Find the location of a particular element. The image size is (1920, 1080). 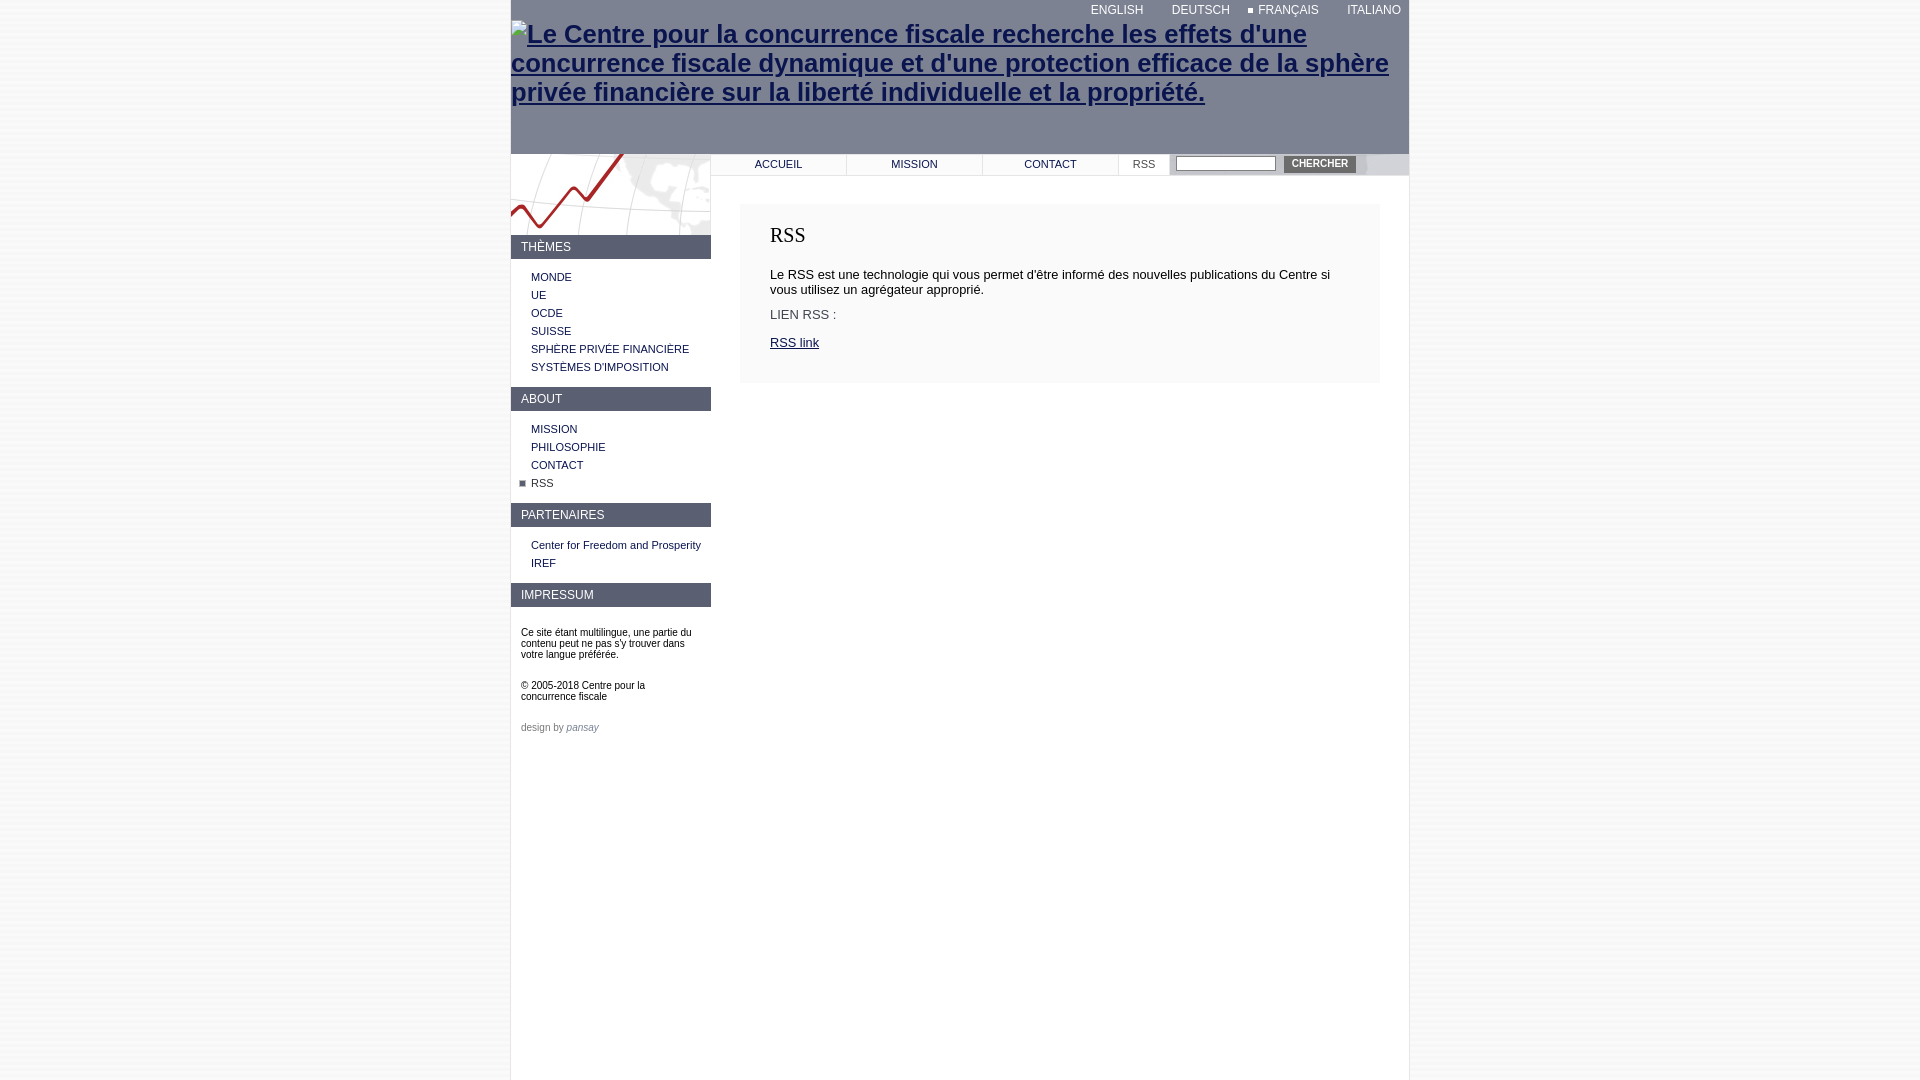

chercher is located at coordinates (1320, 164).